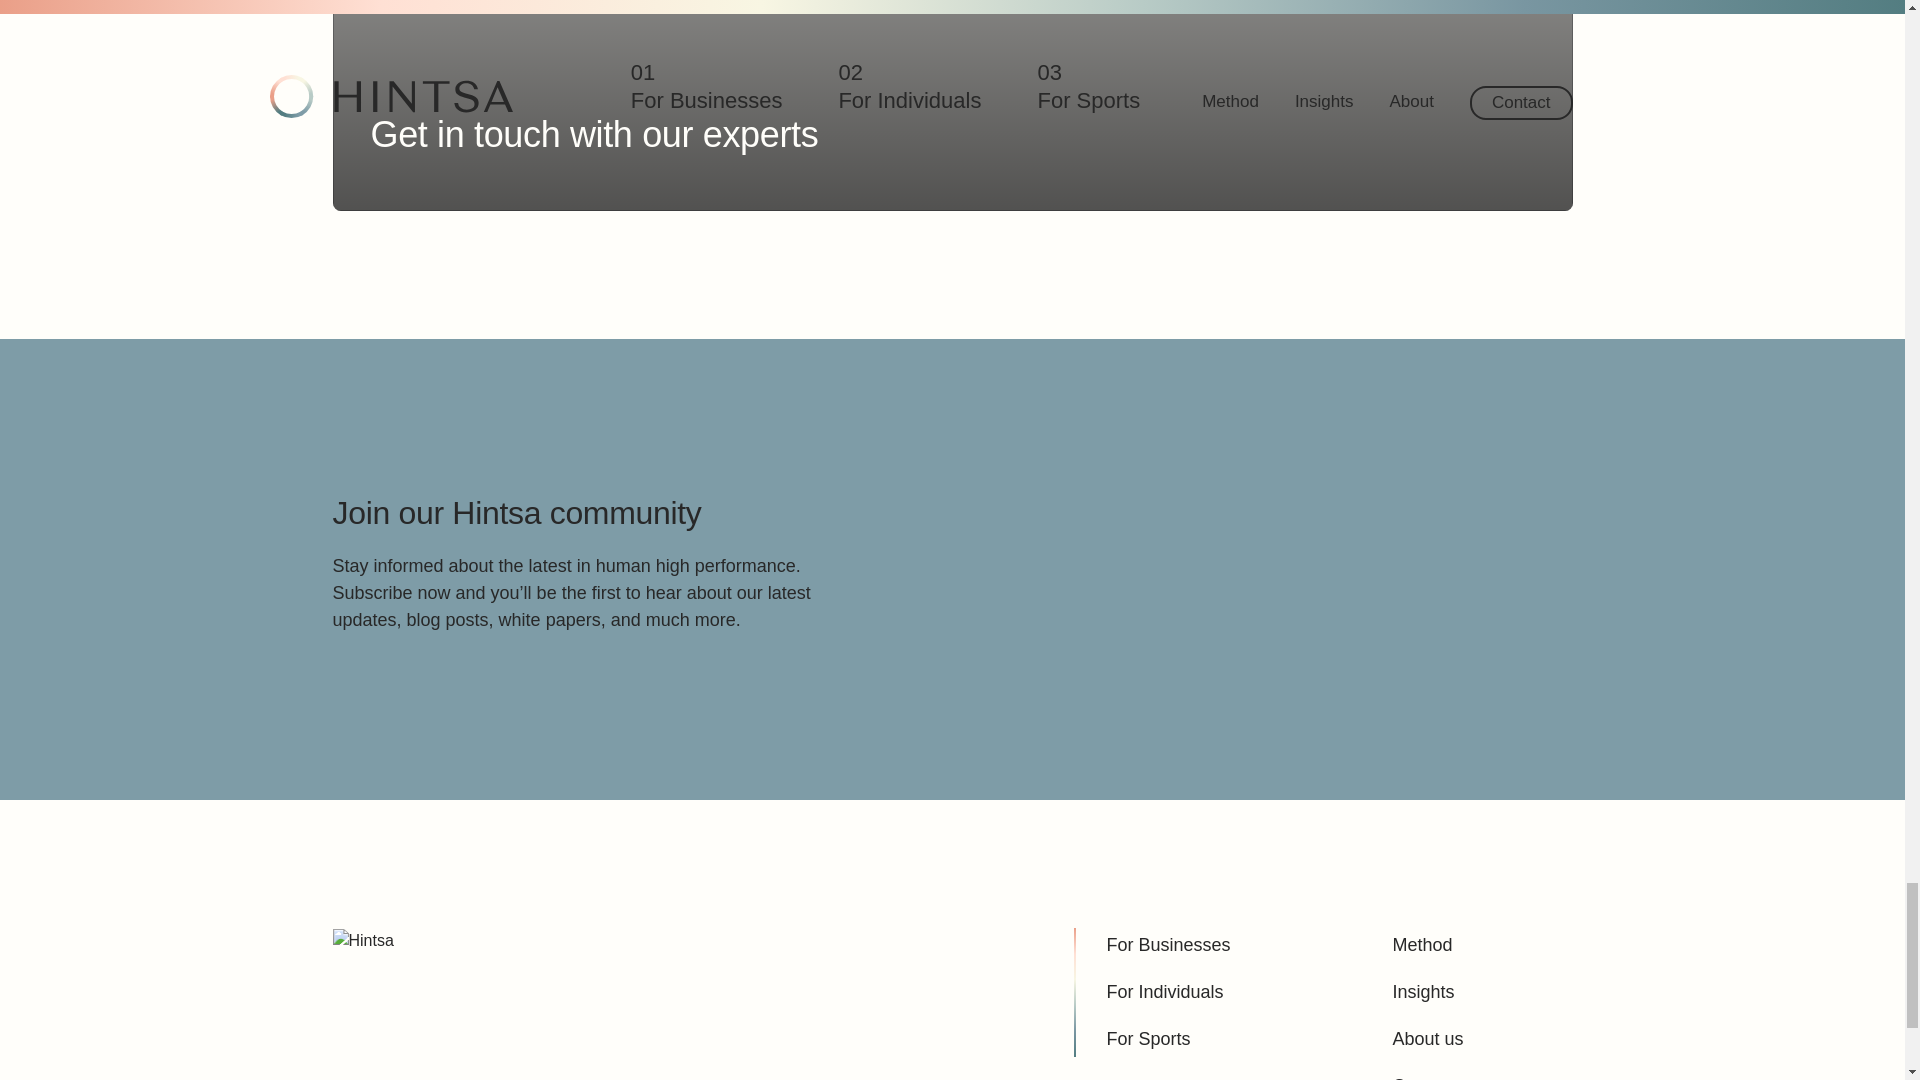  I want to click on For Individuals, so click(1164, 992).